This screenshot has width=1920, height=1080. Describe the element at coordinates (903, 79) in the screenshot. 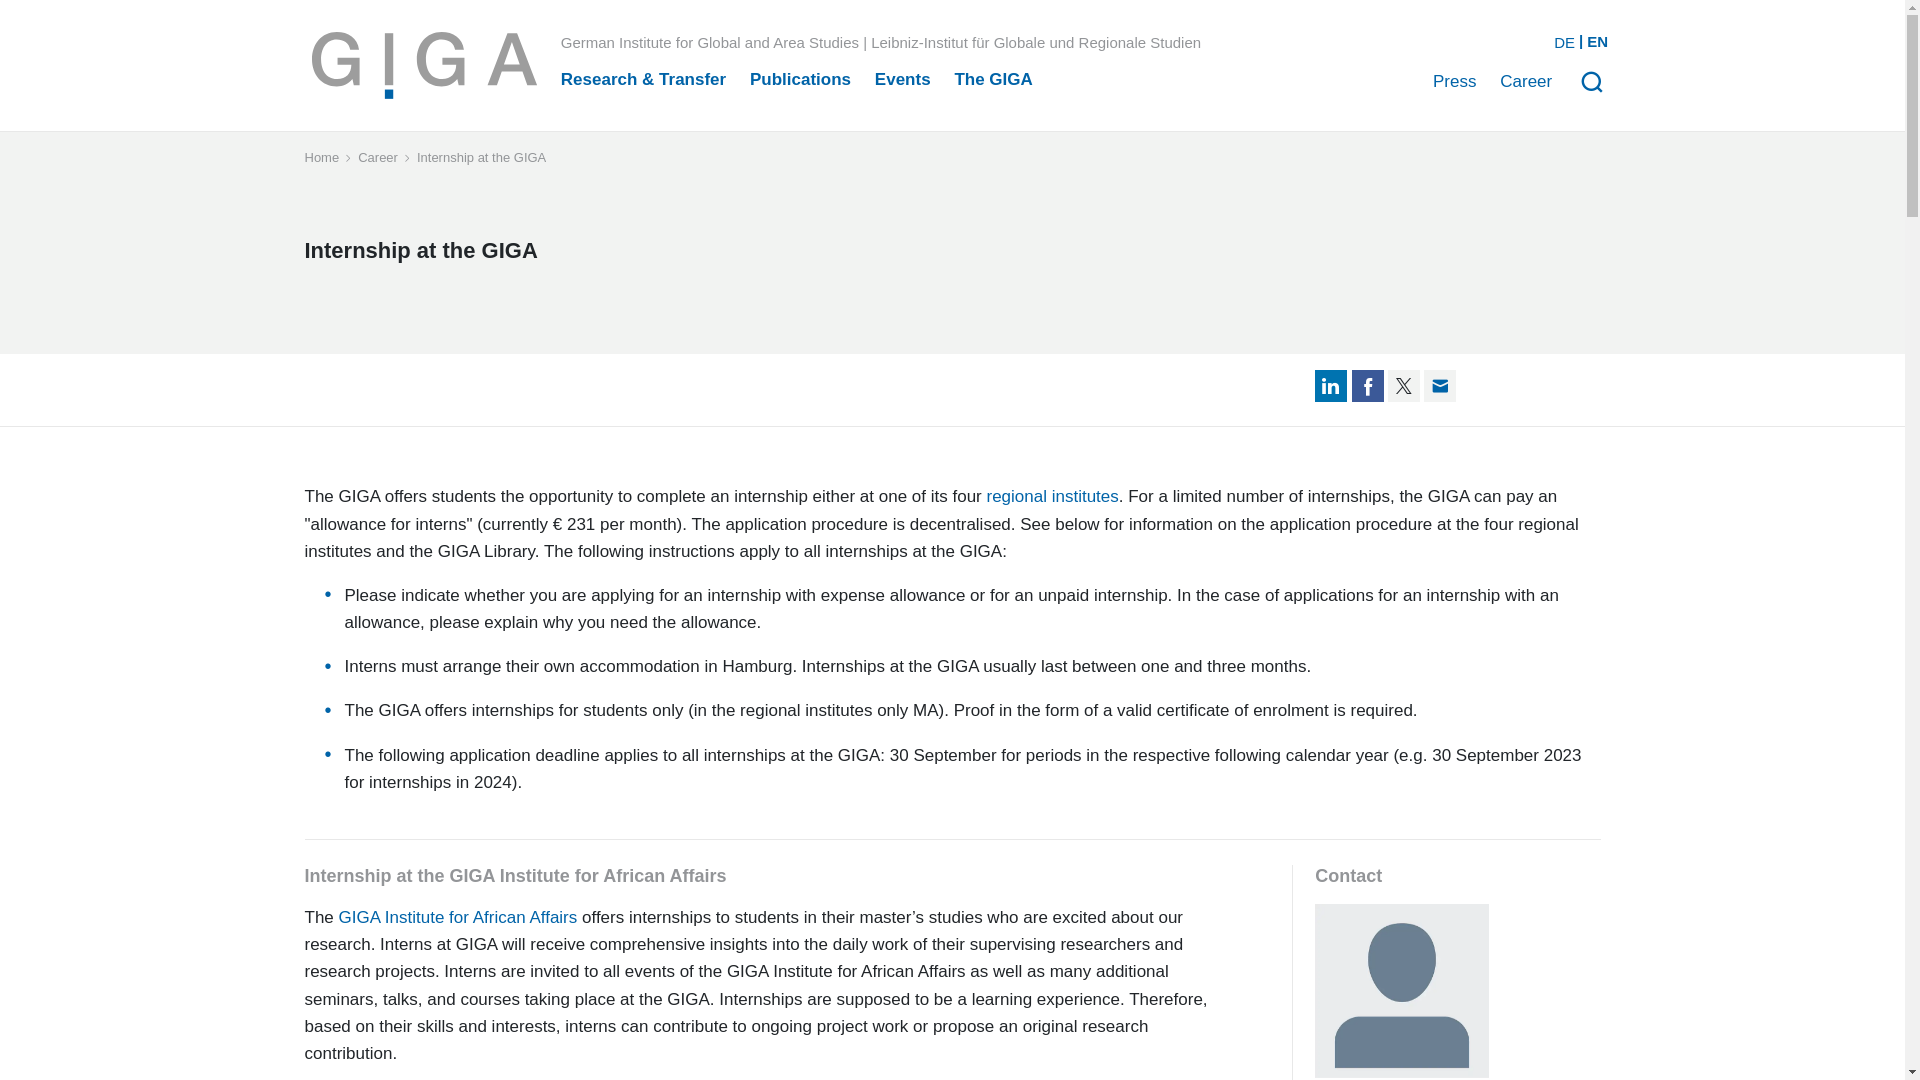

I see `Events` at that location.